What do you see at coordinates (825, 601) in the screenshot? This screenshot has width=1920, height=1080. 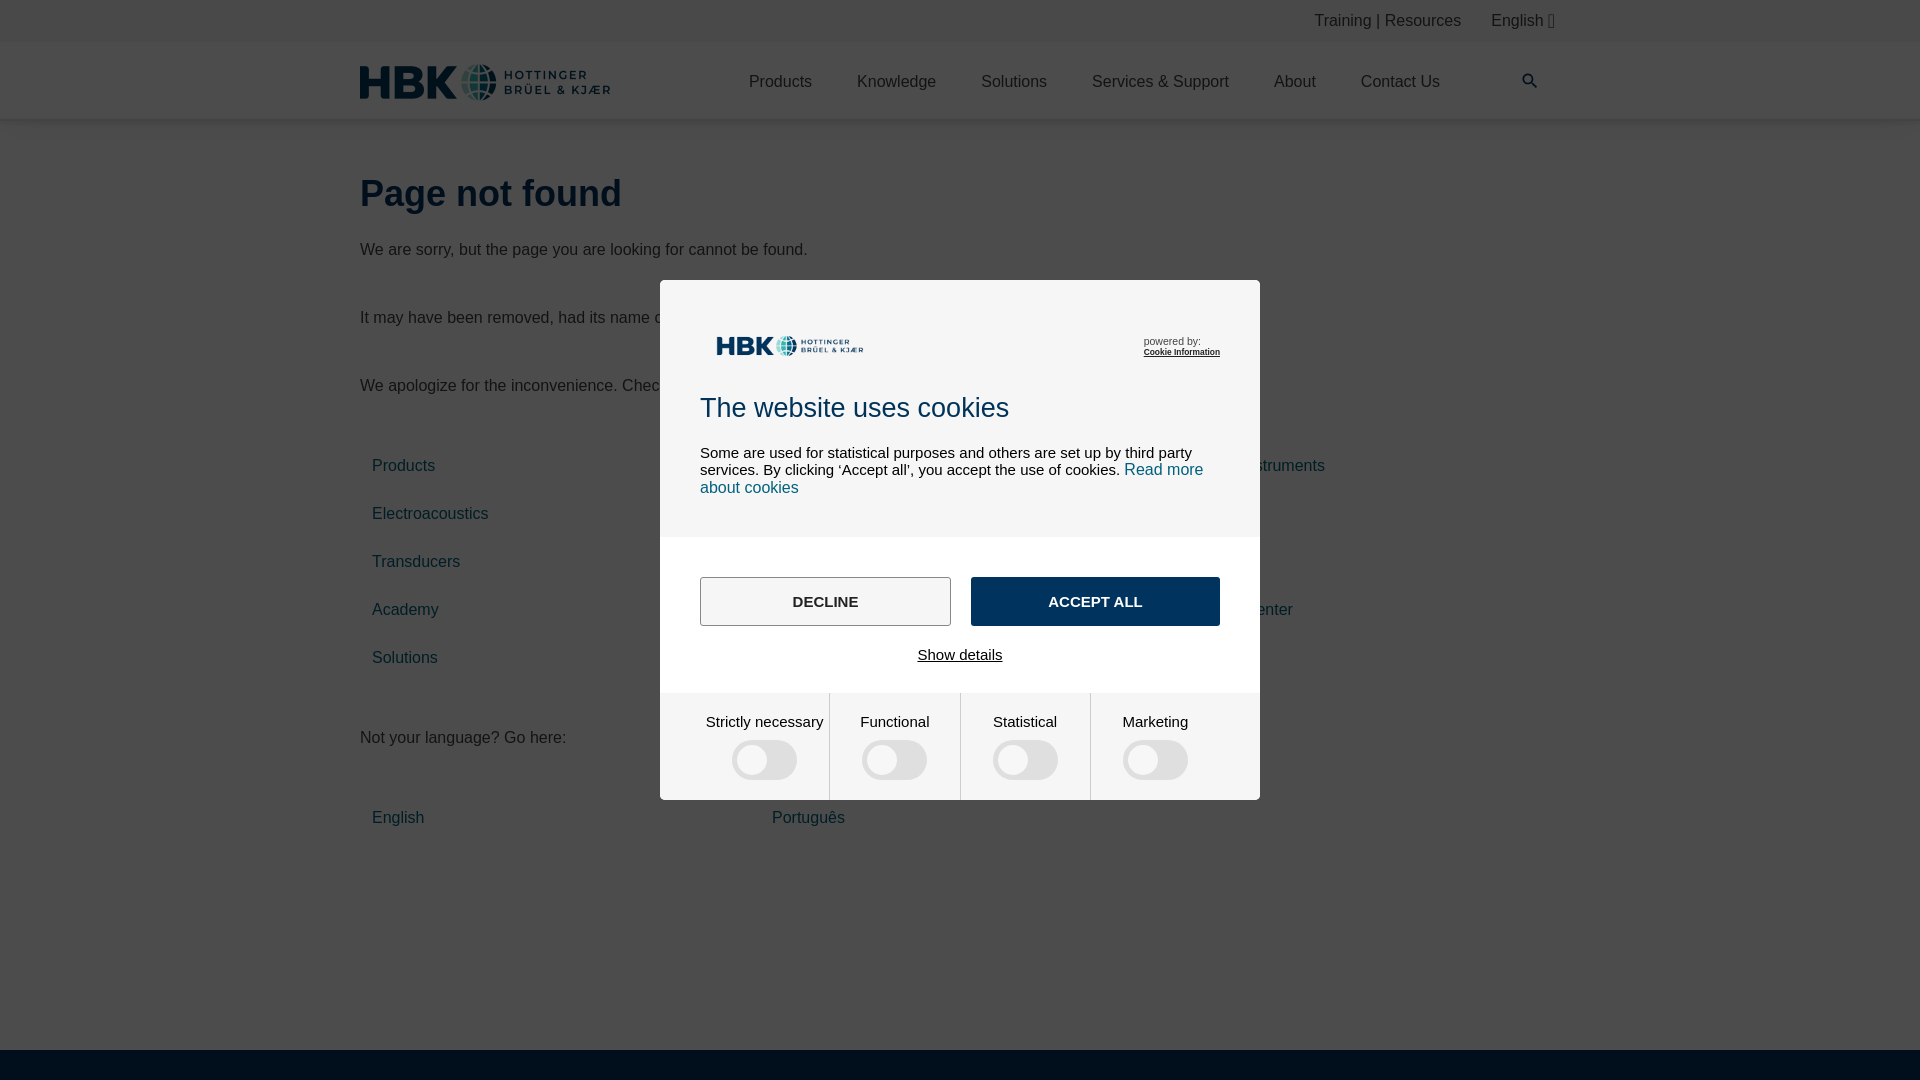 I see `DECLINE` at bounding box center [825, 601].